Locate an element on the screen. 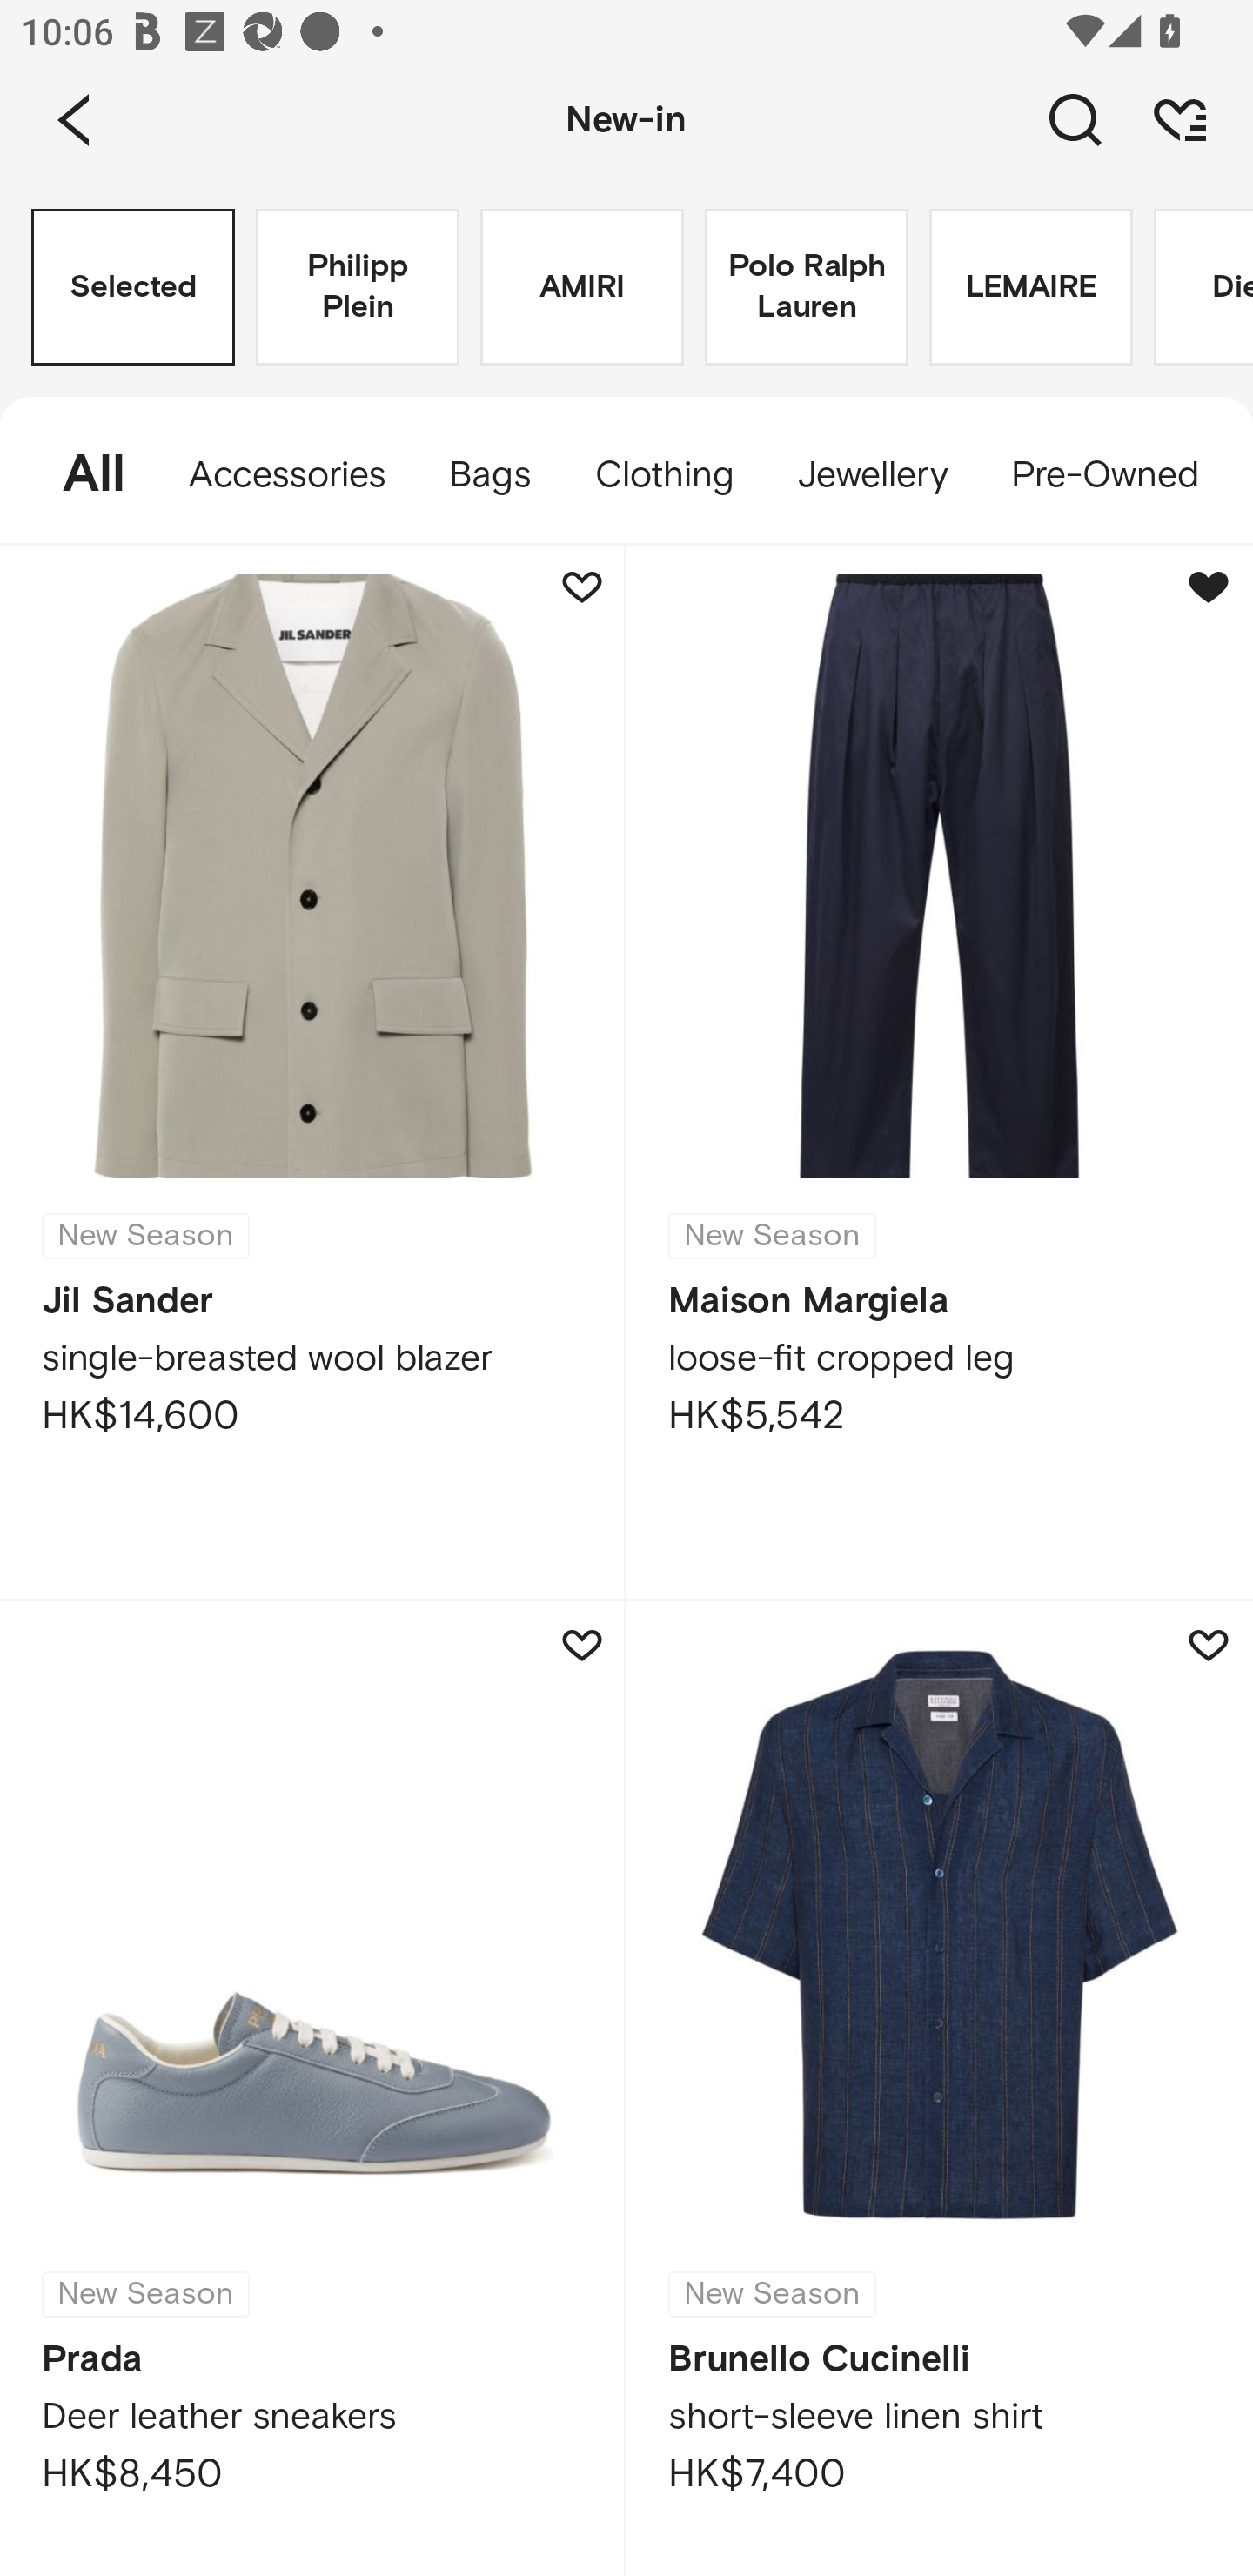 This screenshot has height=2576, width=1253. New Season Prada Deer leather sneakers HK$8,450 is located at coordinates (313, 2089).